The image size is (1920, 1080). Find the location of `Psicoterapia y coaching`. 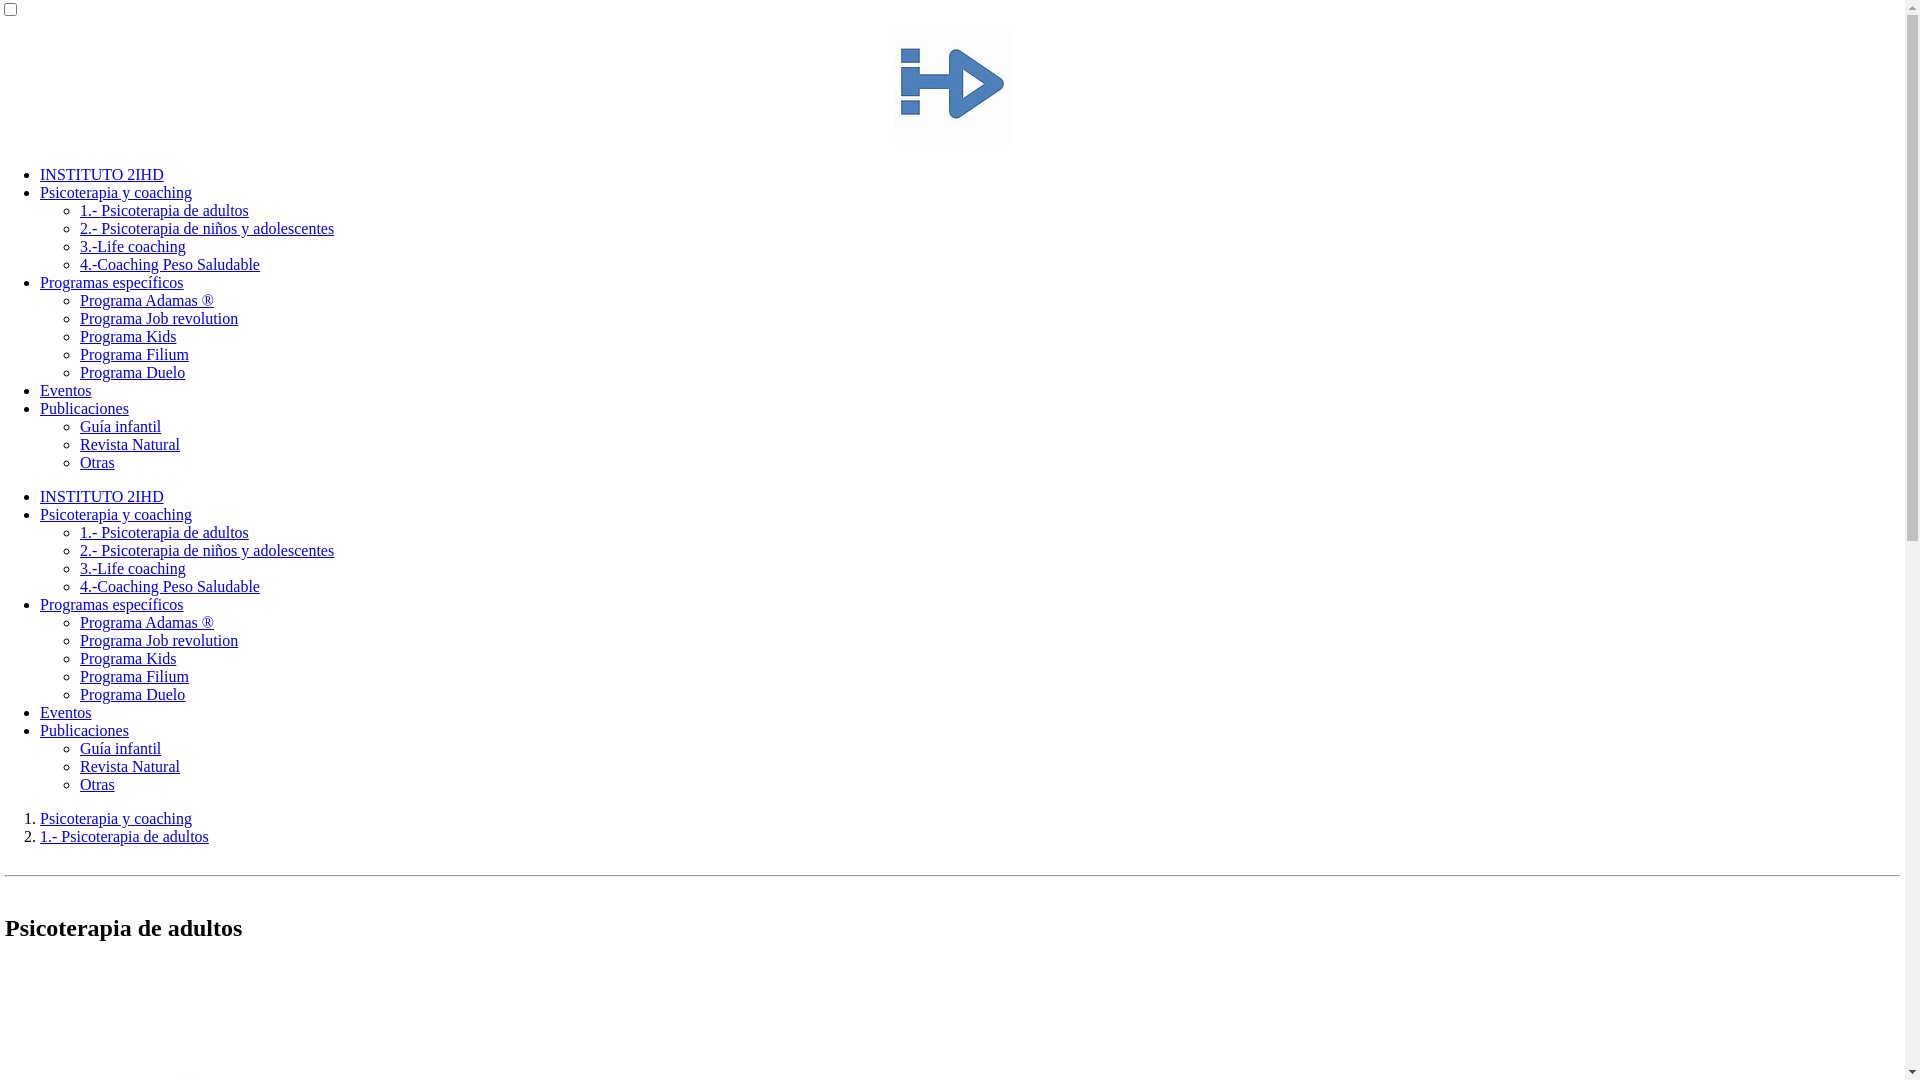

Psicoterapia y coaching is located at coordinates (116, 192).